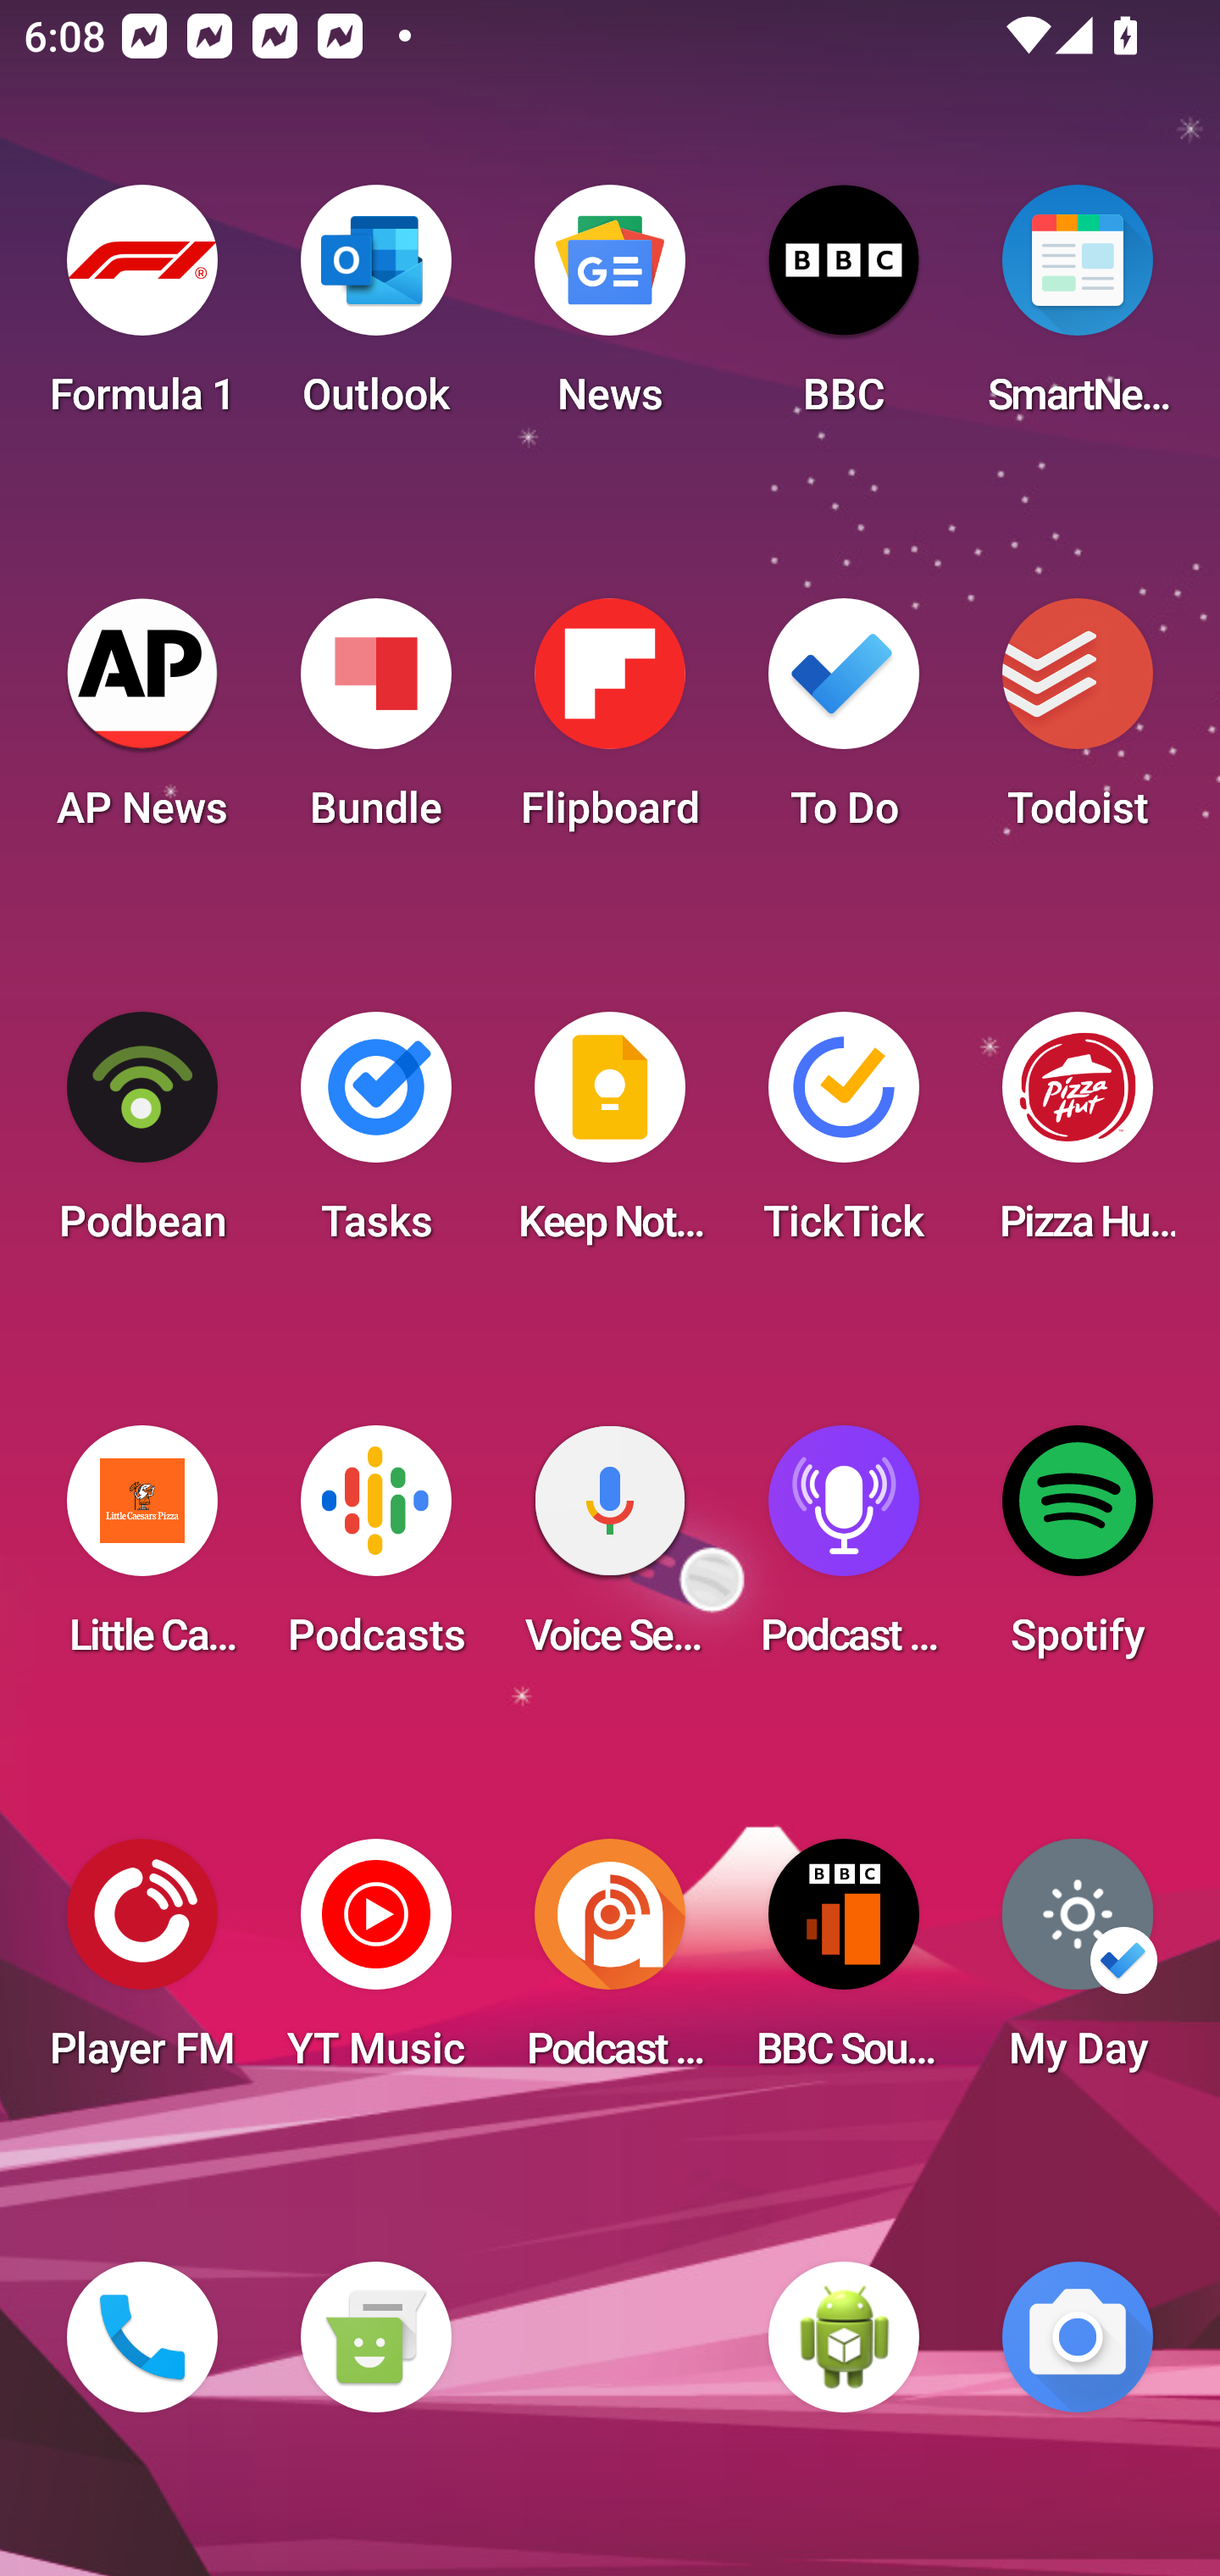 This screenshot has width=1220, height=2576. What do you see at coordinates (1078, 1137) in the screenshot?
I see `Pizza Hut HK & Macau` at bounding box center [1078, 1137].